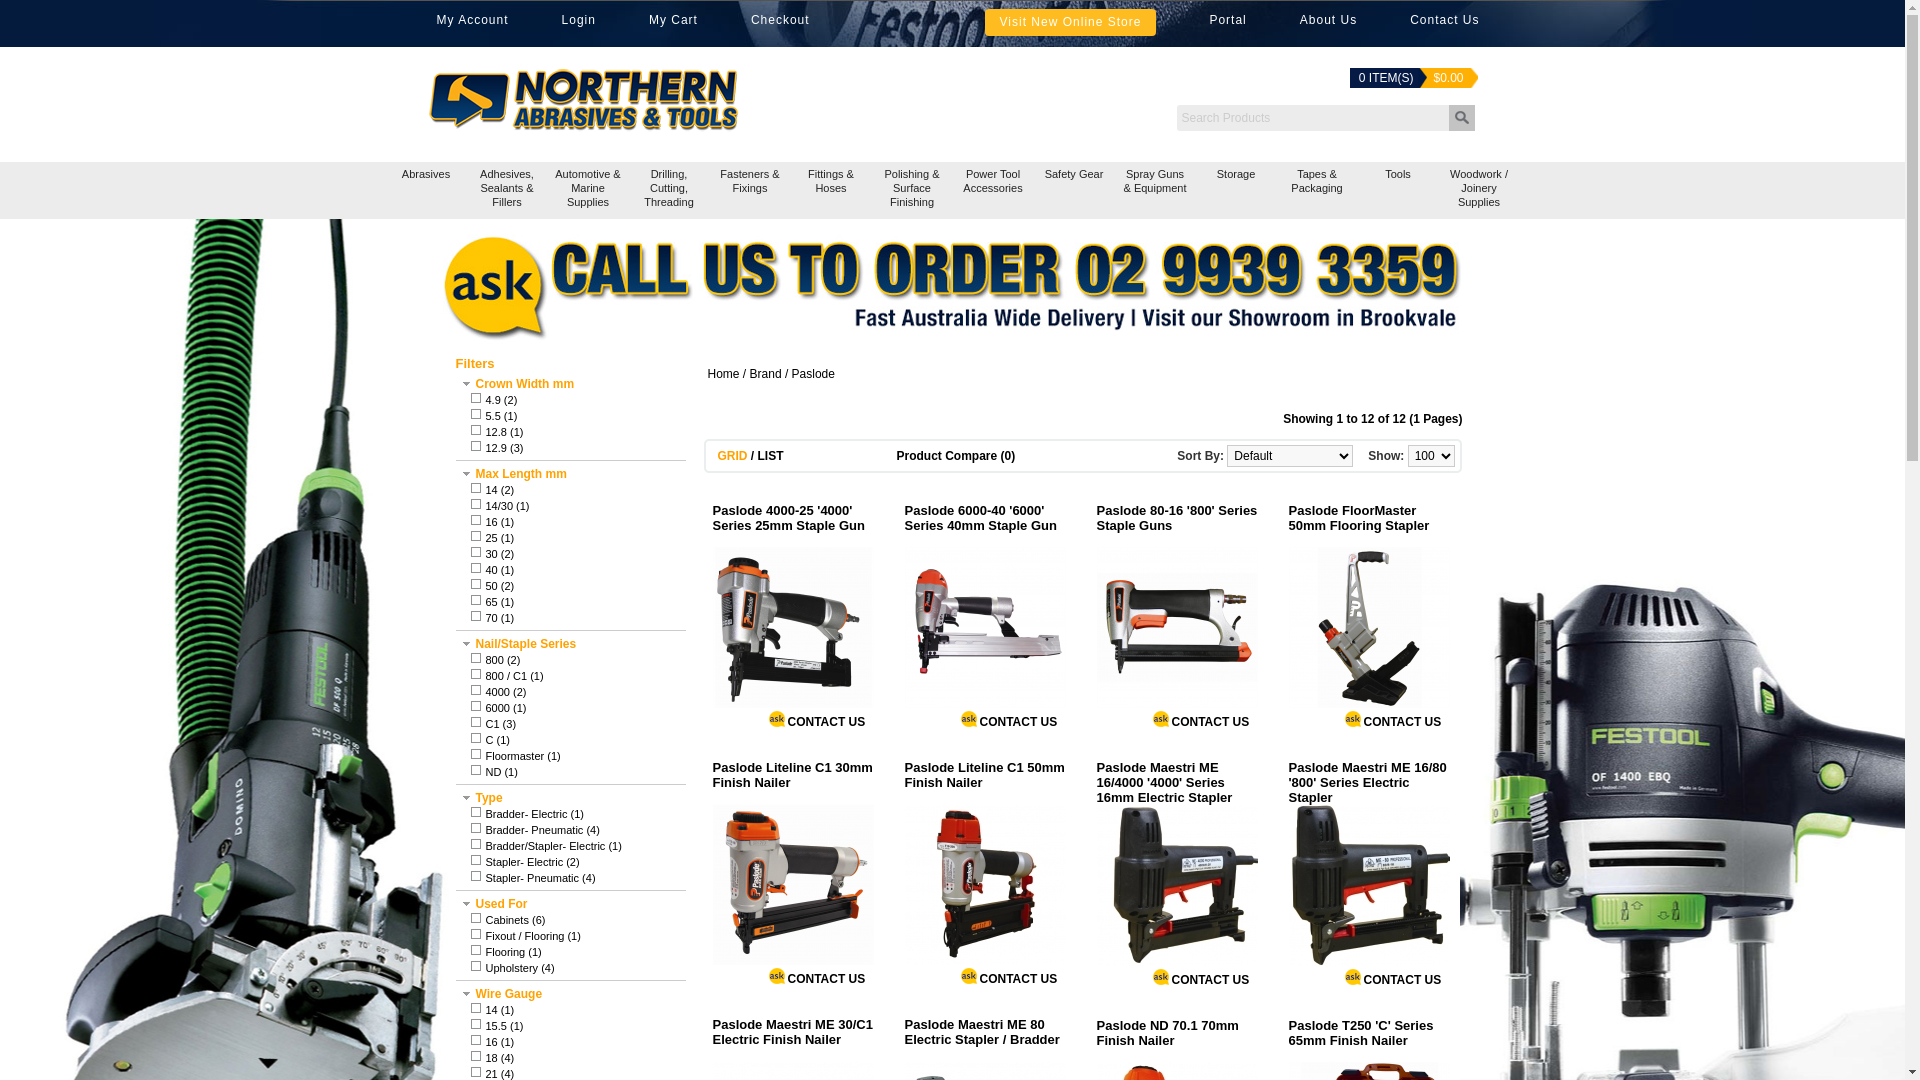 The image size is (1920, 1080). What do you see at coordinates (992, 190) in the screenshot?
I see `Power Tool Accessories` at bounding box center [992, 190].